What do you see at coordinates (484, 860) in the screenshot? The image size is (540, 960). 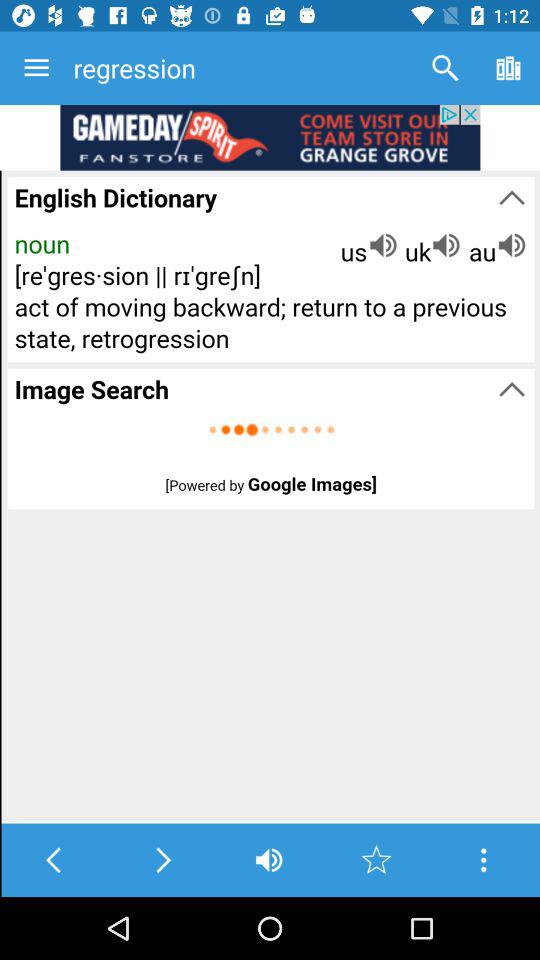 I see `customize` at bounding box center [484, 860].